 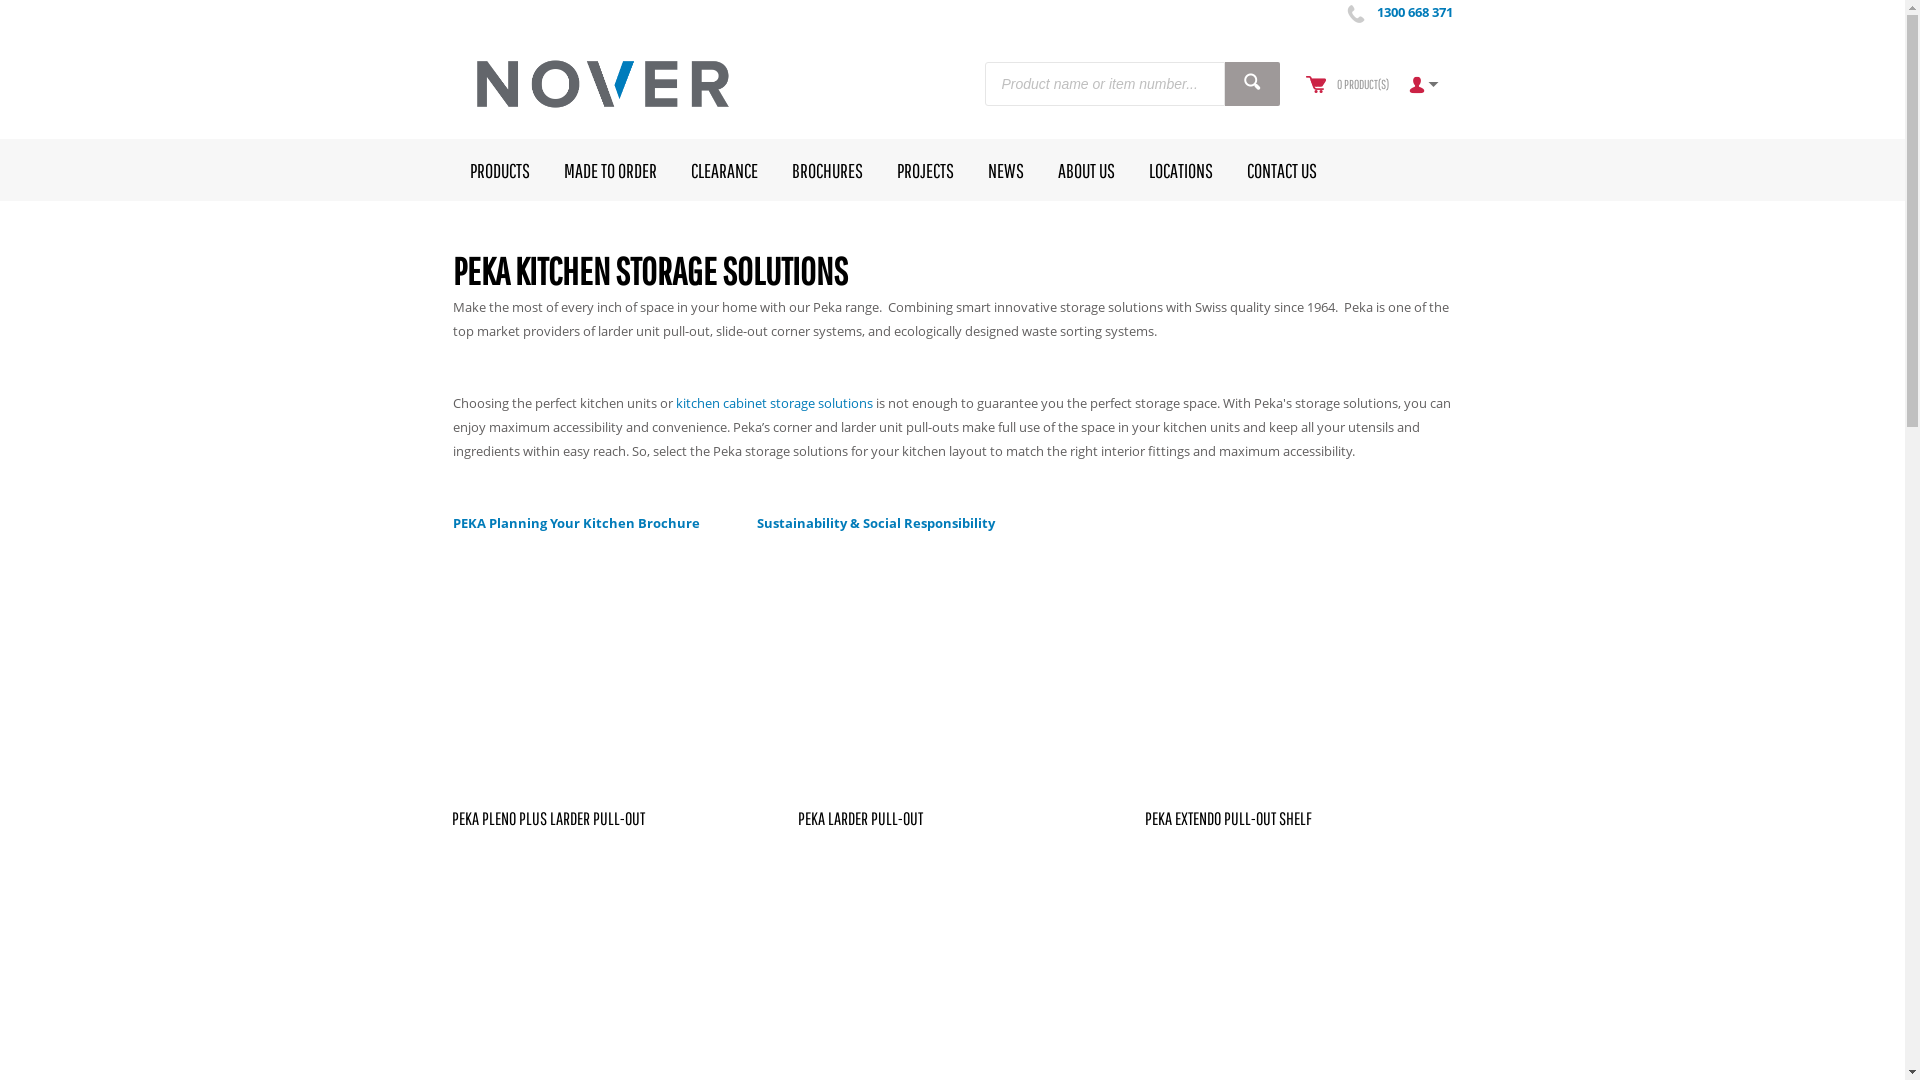 I want to click on PRODUCTS, so click(x=499, y=170).